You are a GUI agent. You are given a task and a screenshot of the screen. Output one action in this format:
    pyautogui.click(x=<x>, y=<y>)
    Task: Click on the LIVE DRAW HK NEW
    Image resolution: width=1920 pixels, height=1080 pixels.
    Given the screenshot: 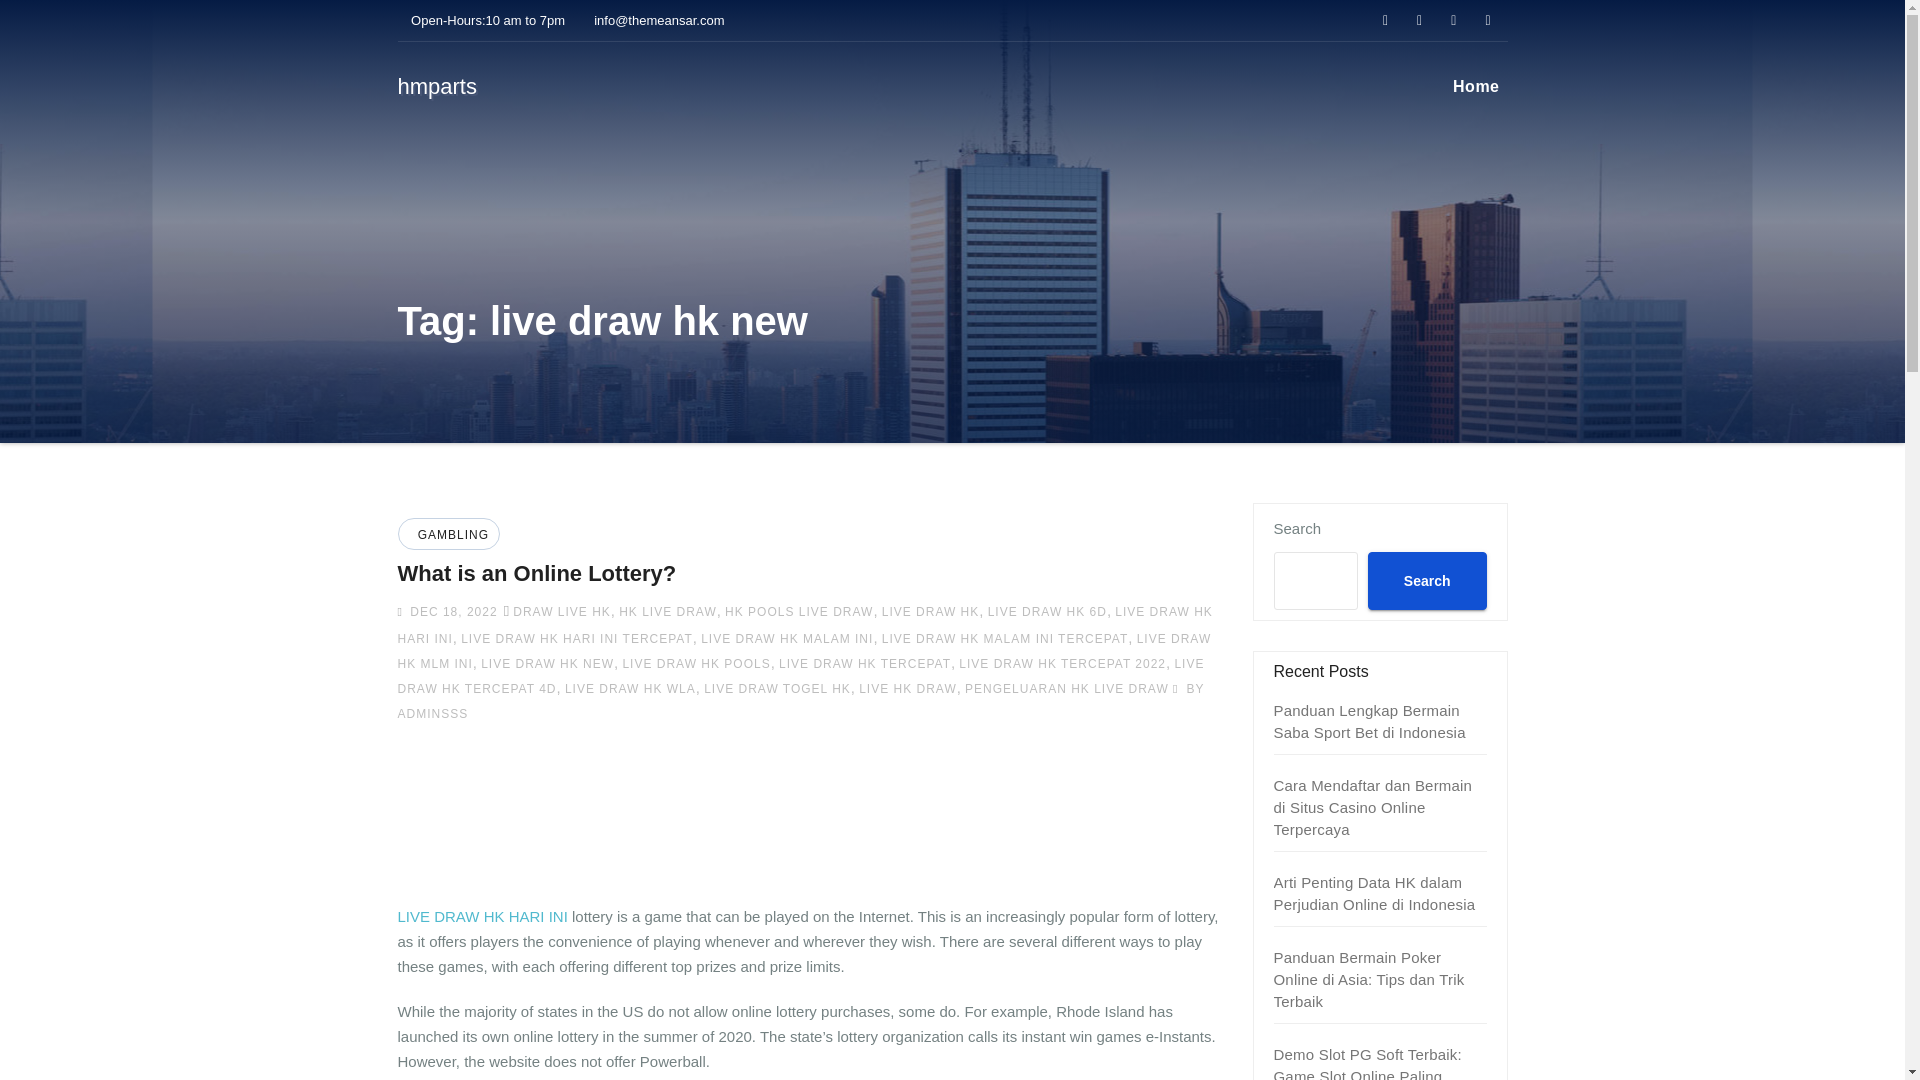 What is the action you would take?
    pyautogui.click(x=548, y=663)
    